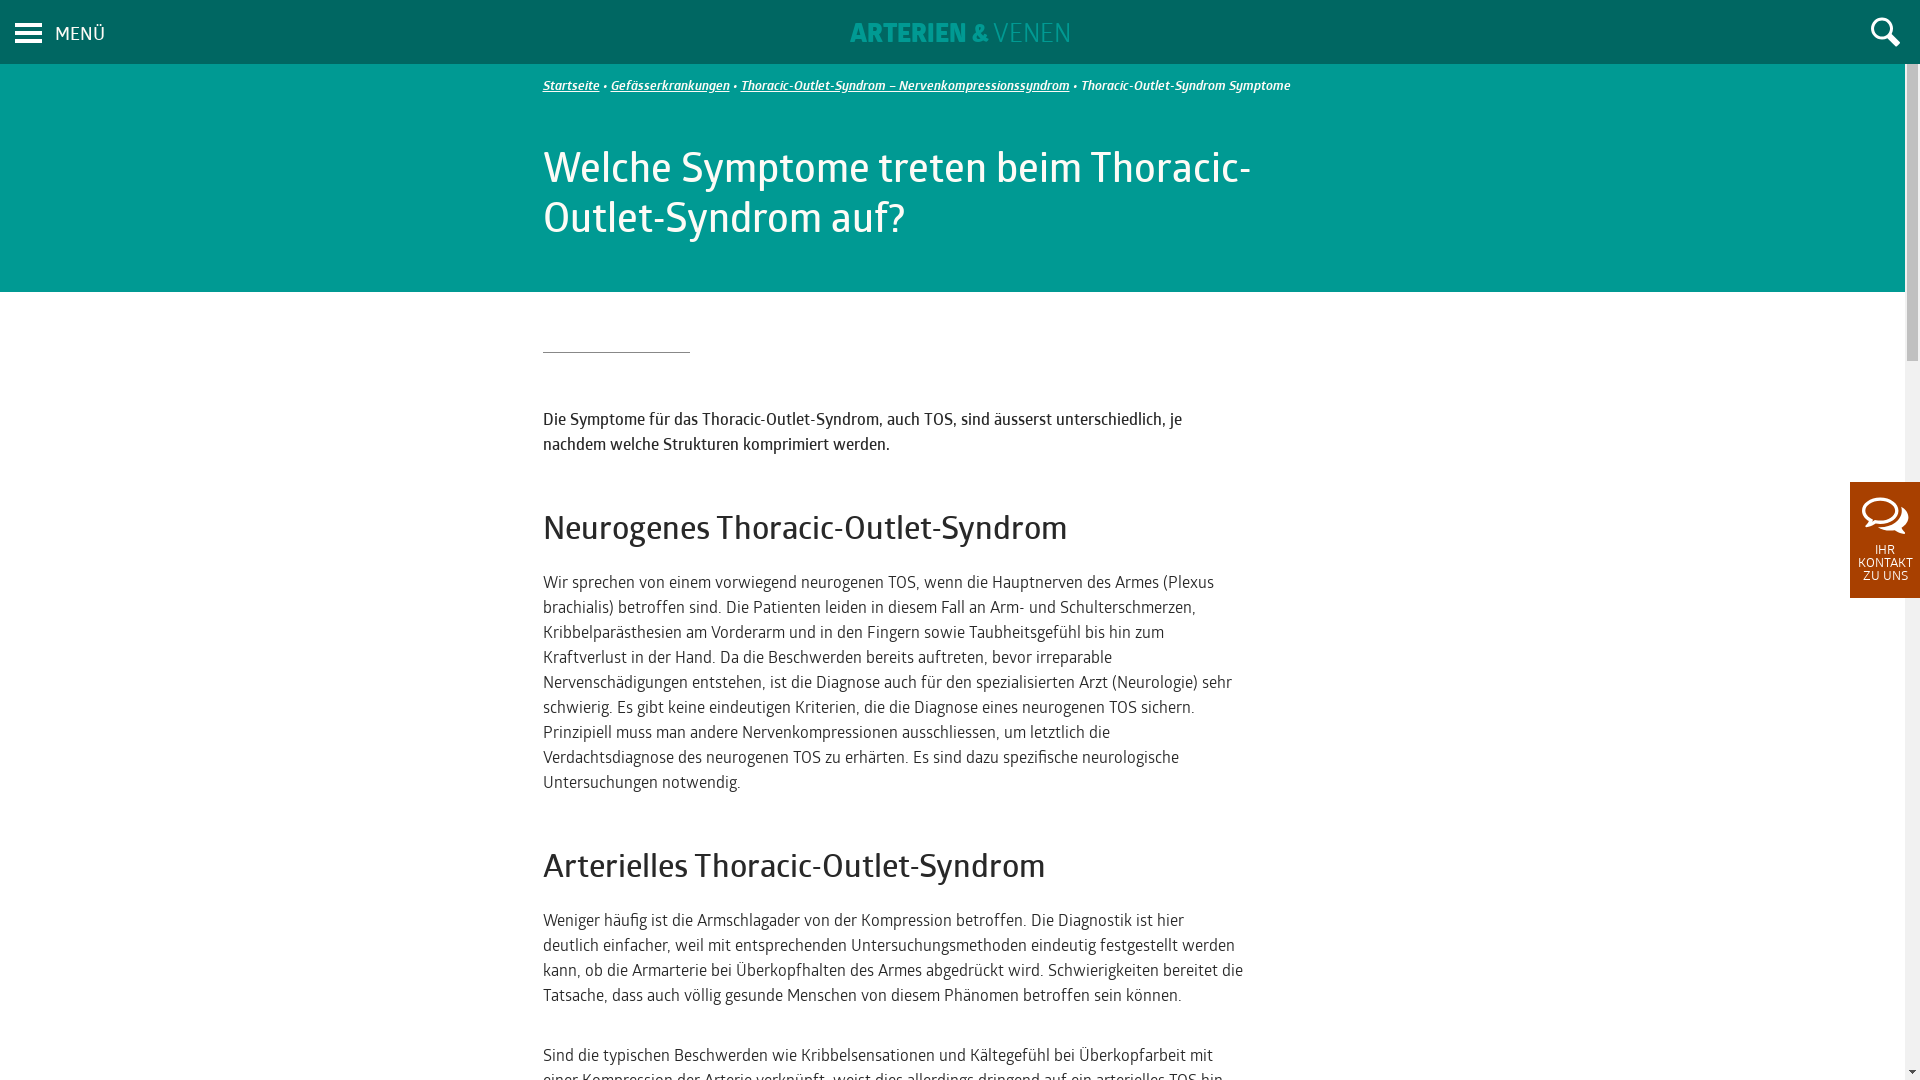  I want to click on Startseite, so click(570, 86).